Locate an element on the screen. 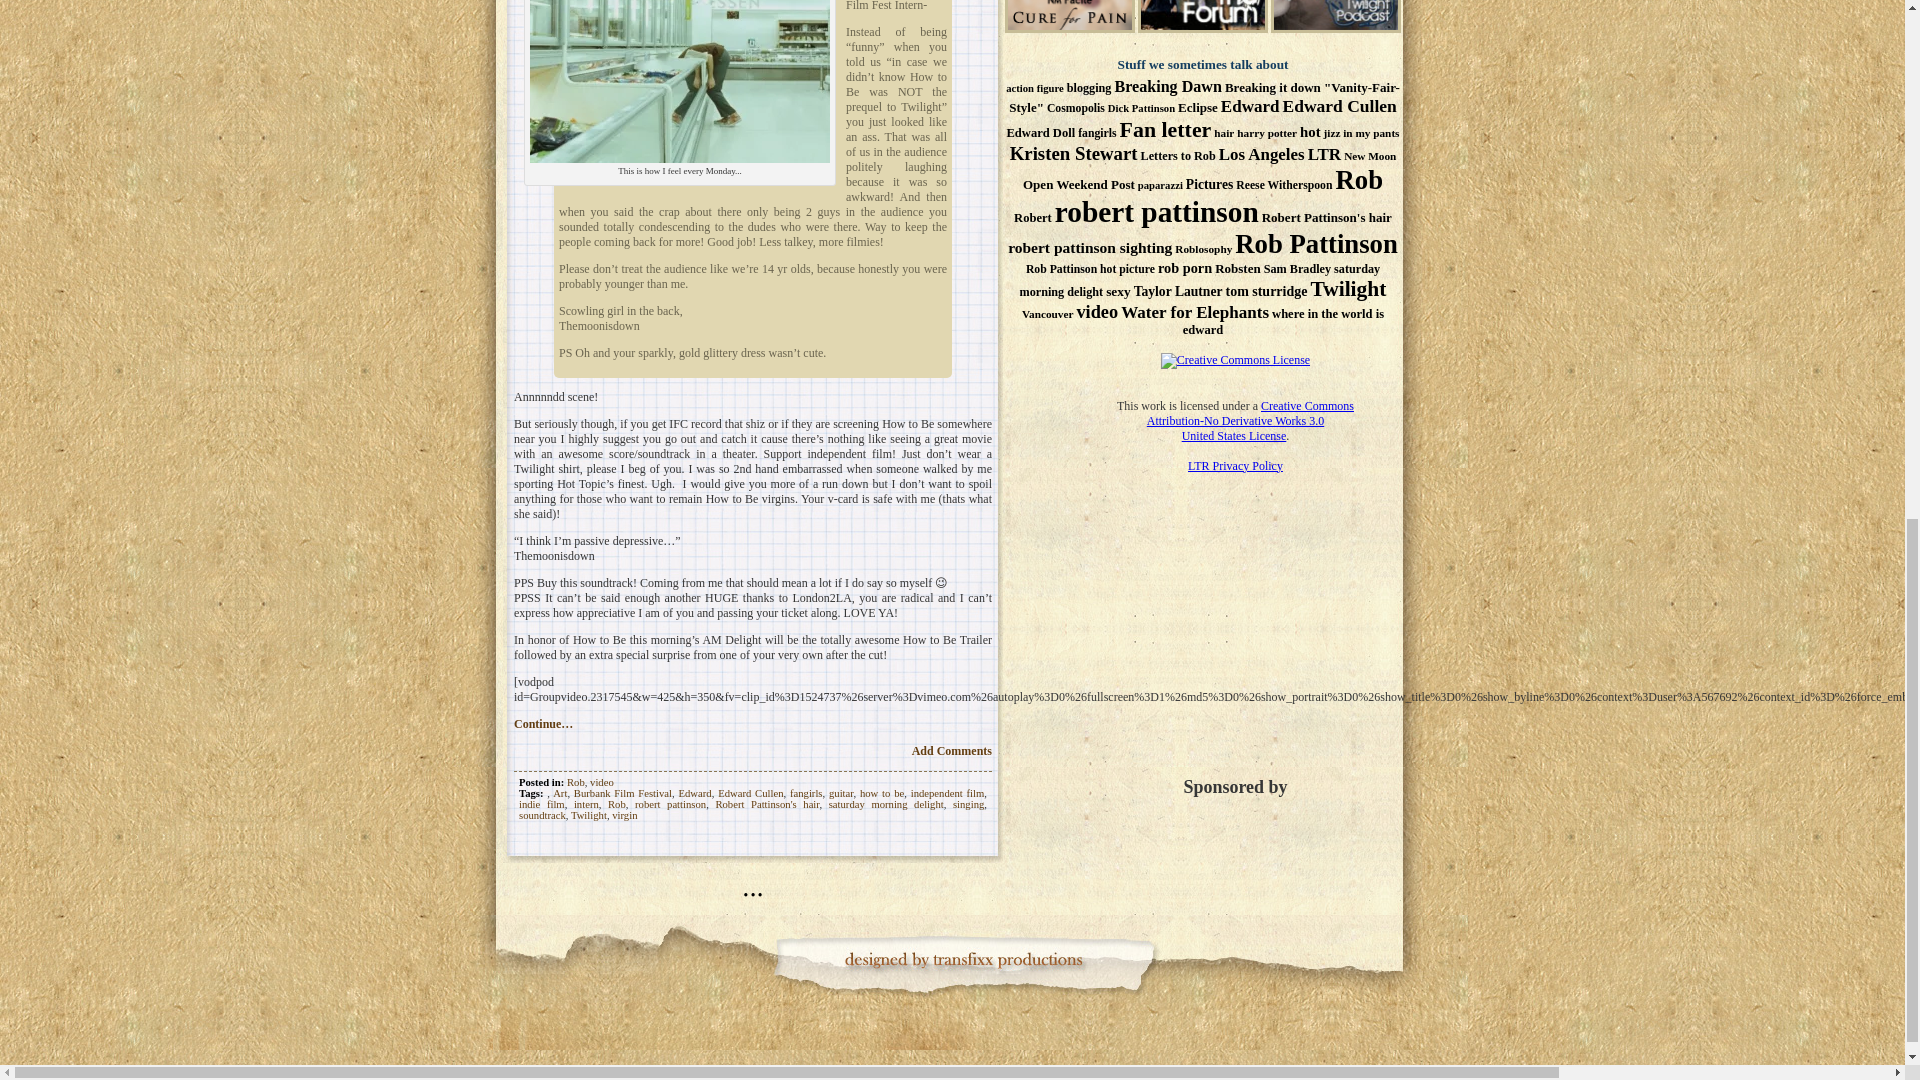 The width and height of the screenshot is (1920, 1080). indie film is located at coordinates (541, 804).